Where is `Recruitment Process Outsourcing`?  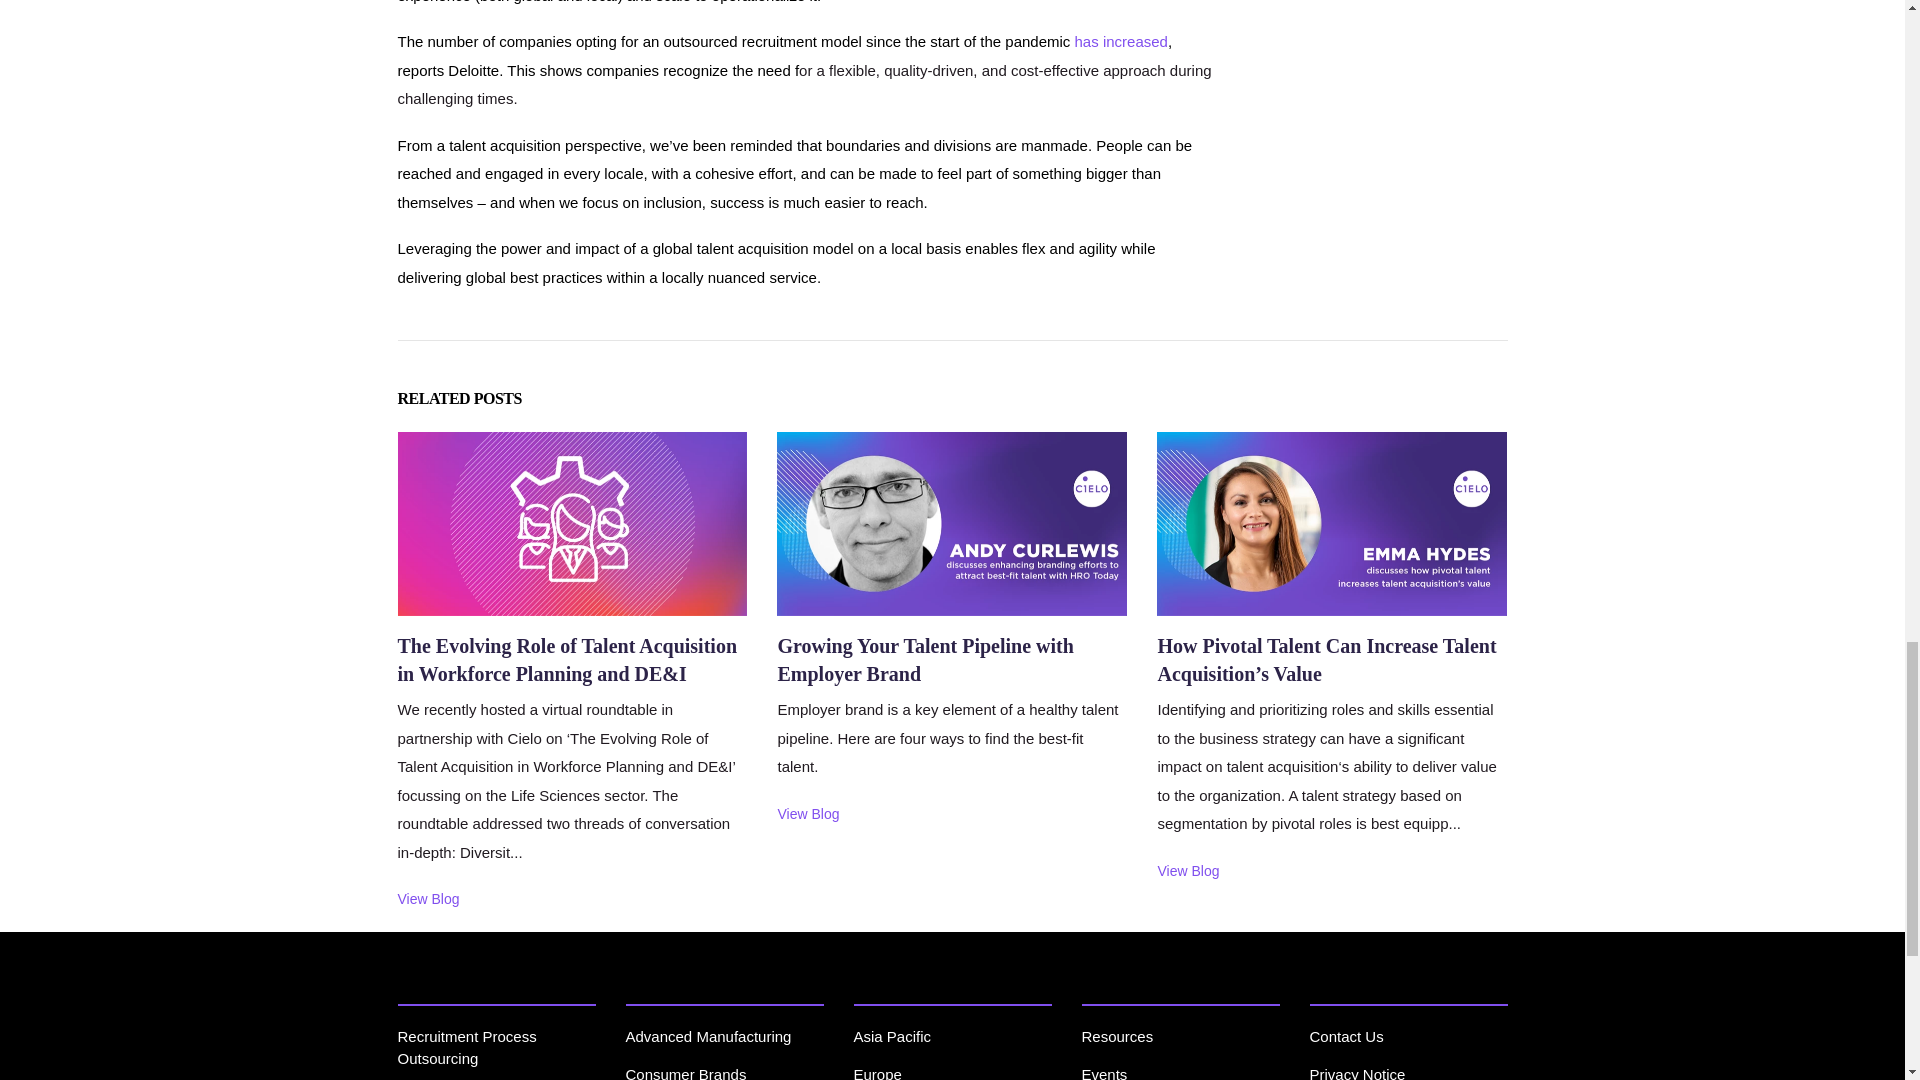
Recruitment Process Outsourcing is located at coordinates (467, 1048).